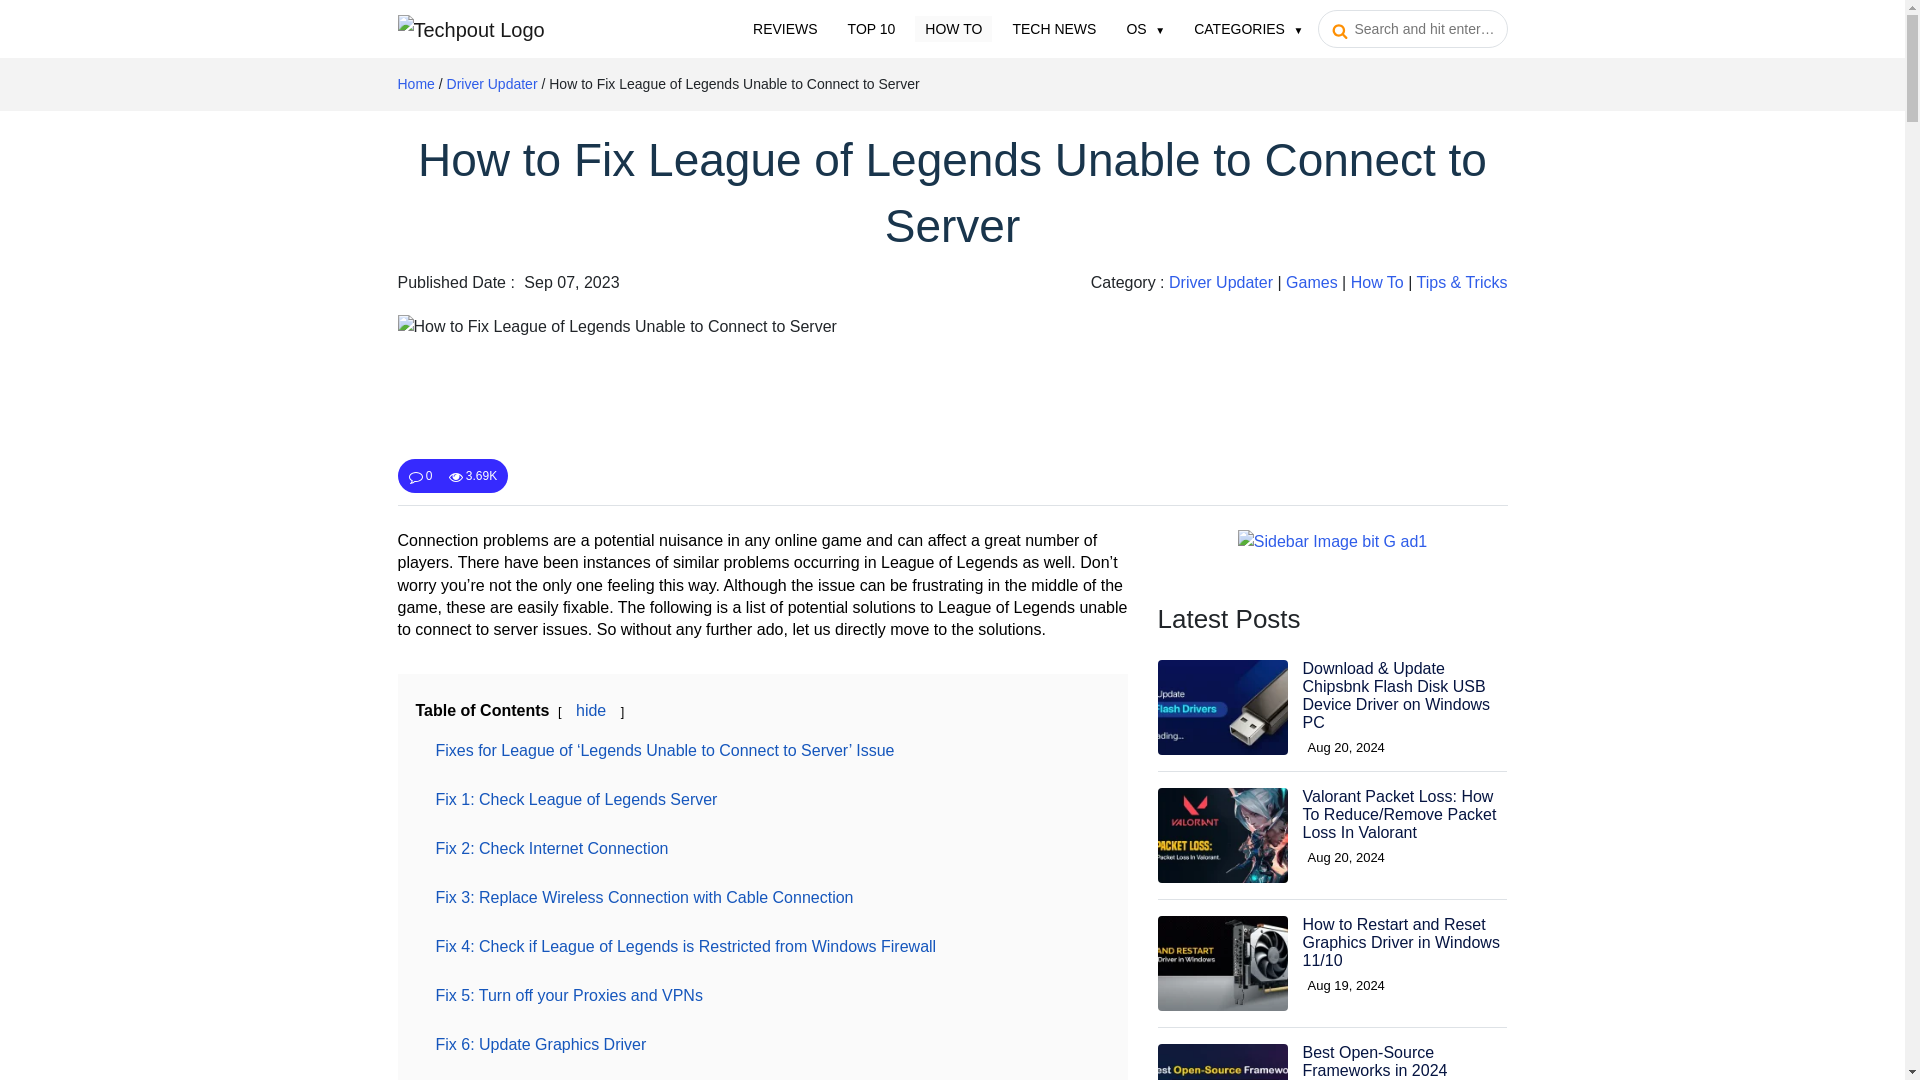 This screenshot has width=1920, height=1080. I want to click on More Categories, so click(1248, 29).